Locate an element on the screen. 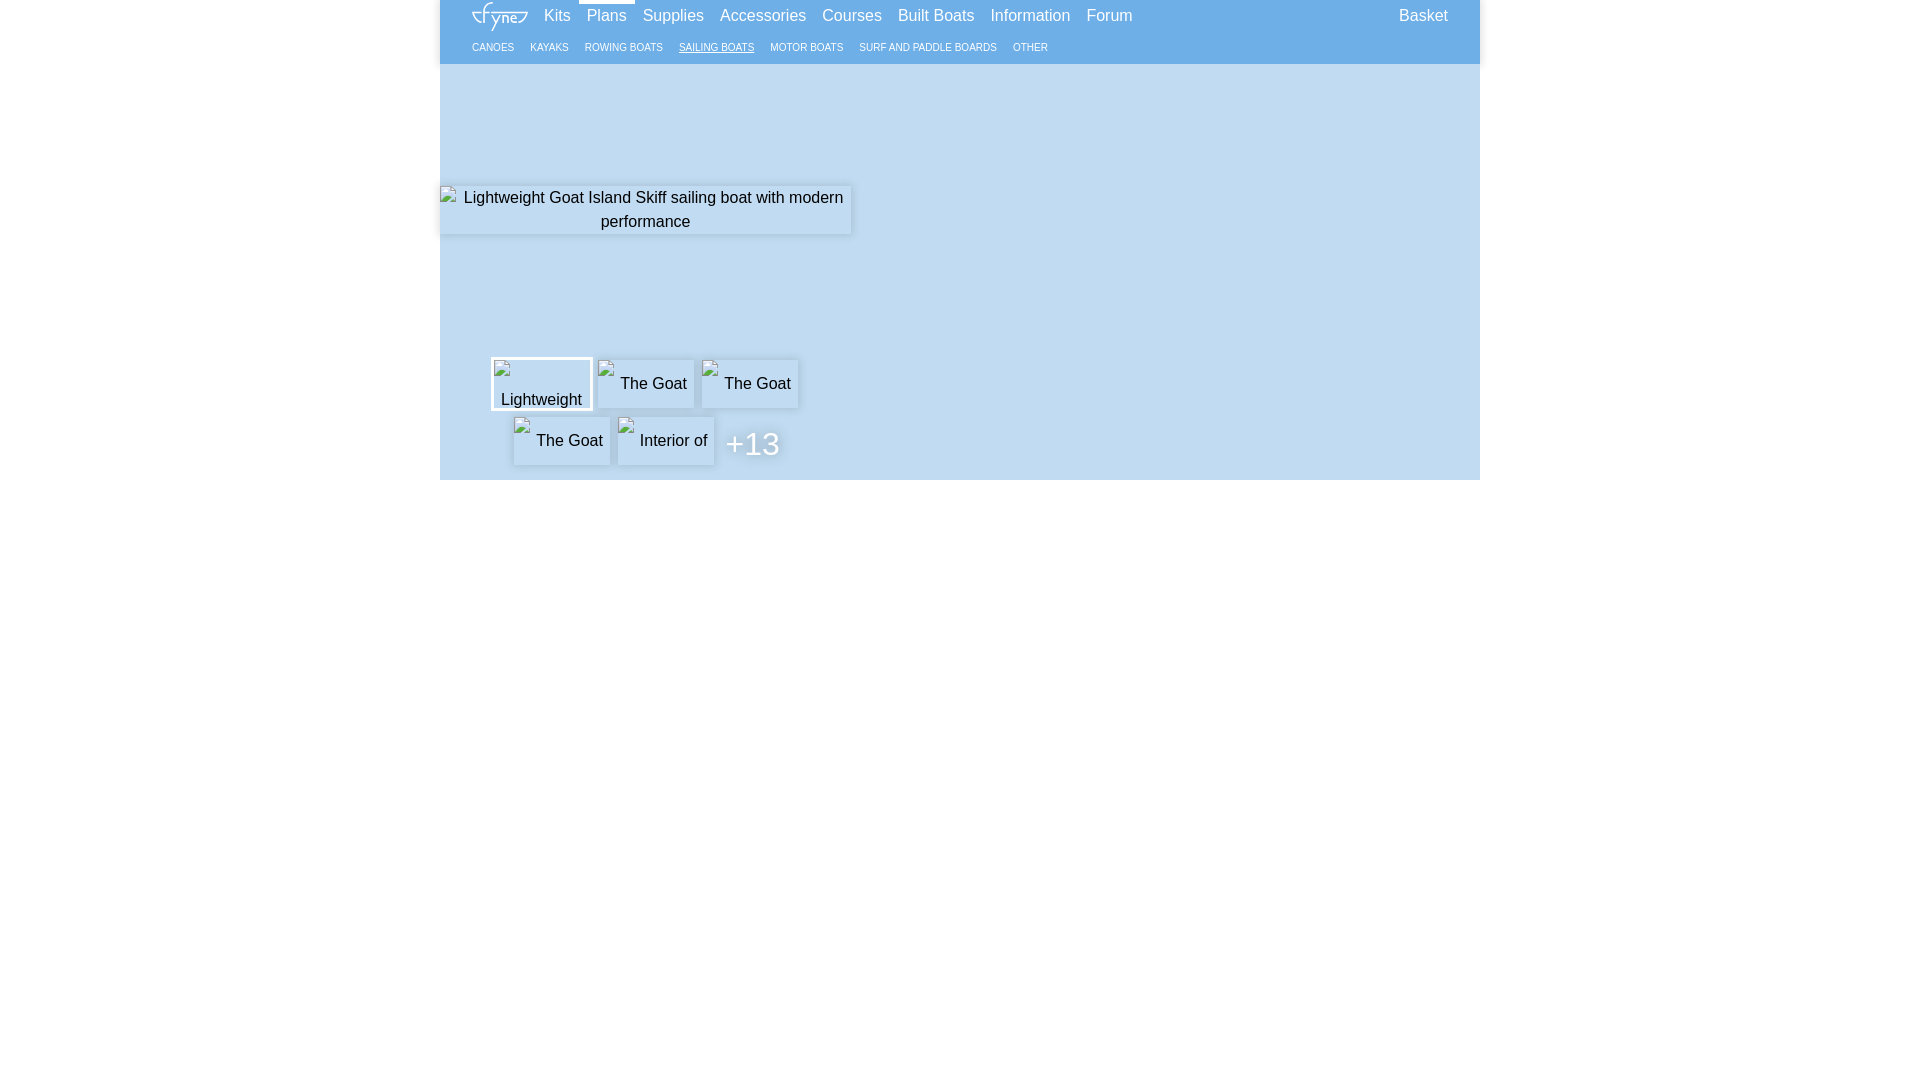 The height and width of the screenshot is (1080, 1920). Basket is located at coordinates (1422, 16).